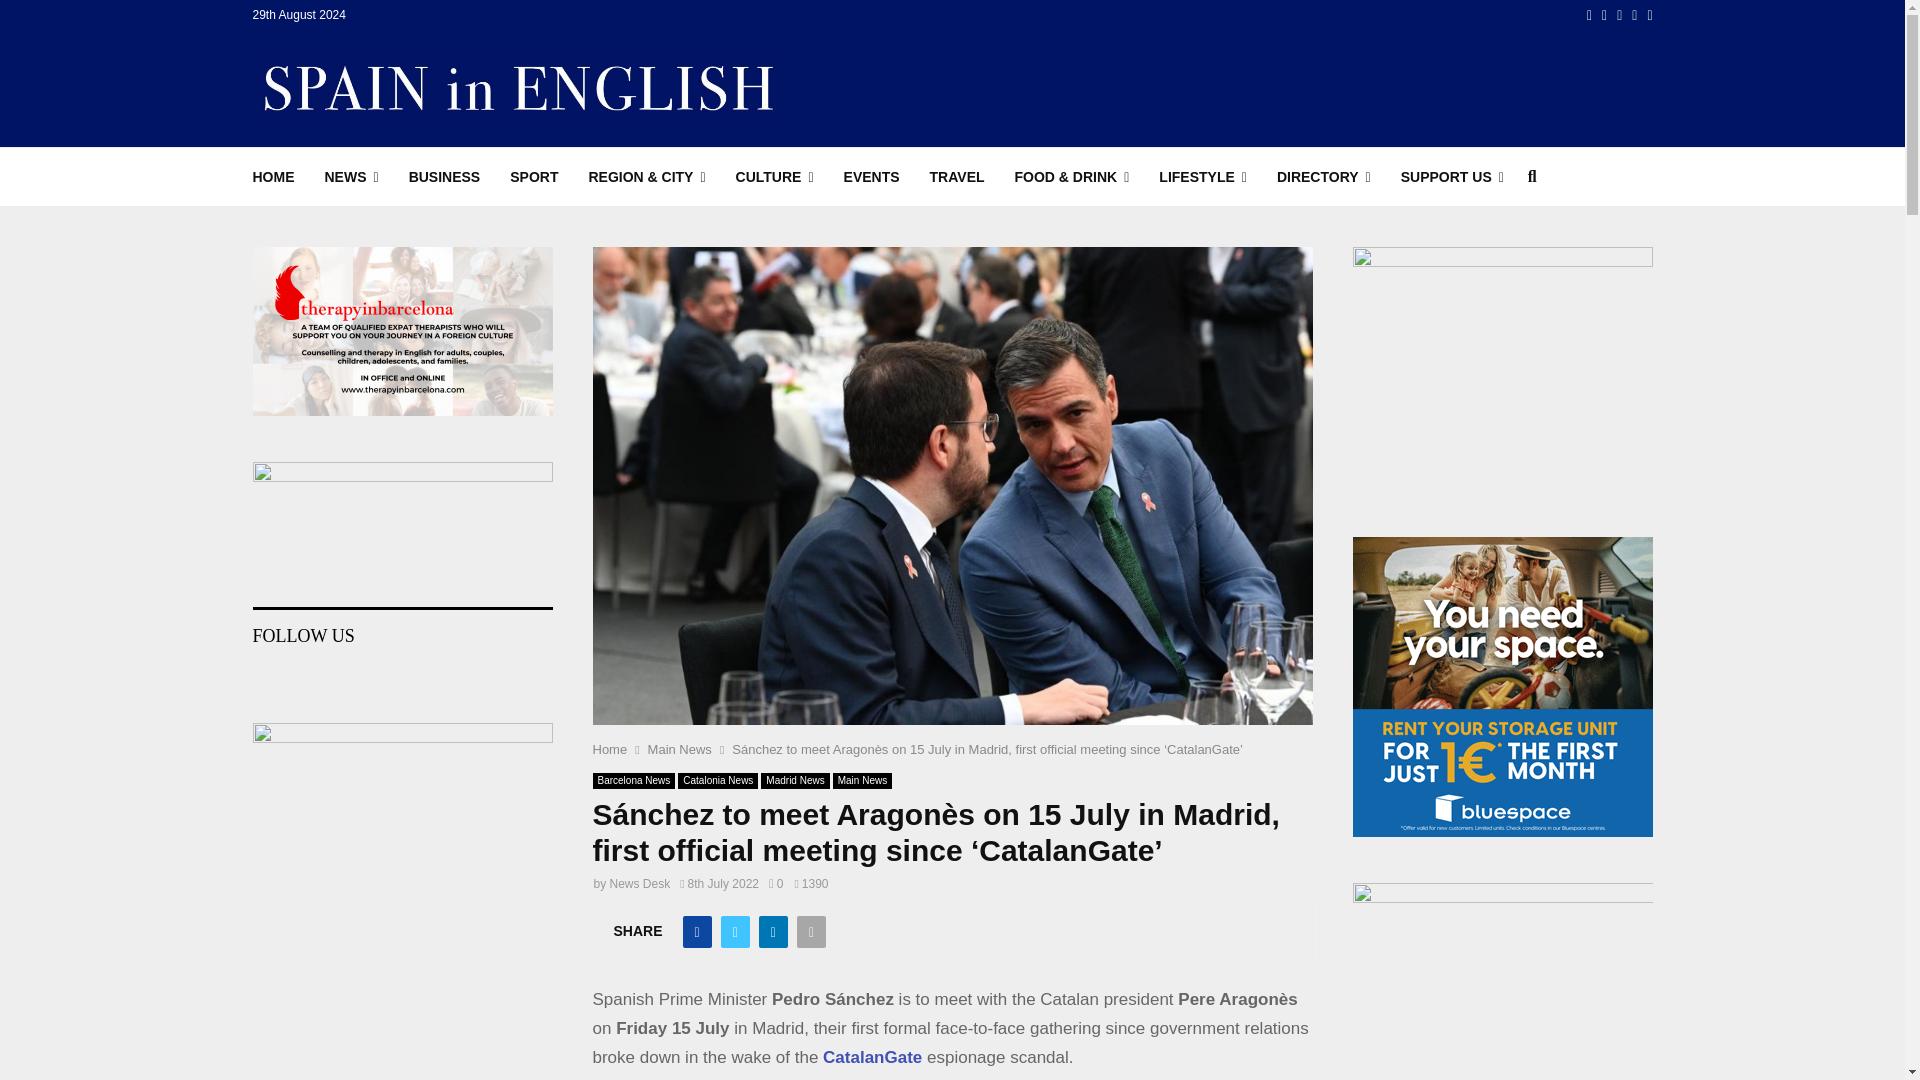 This screenshot has width=1920, height=1080. Describe the element at coordinates (953, 548) in the screenshot. I see `Sign up new account` at that location.